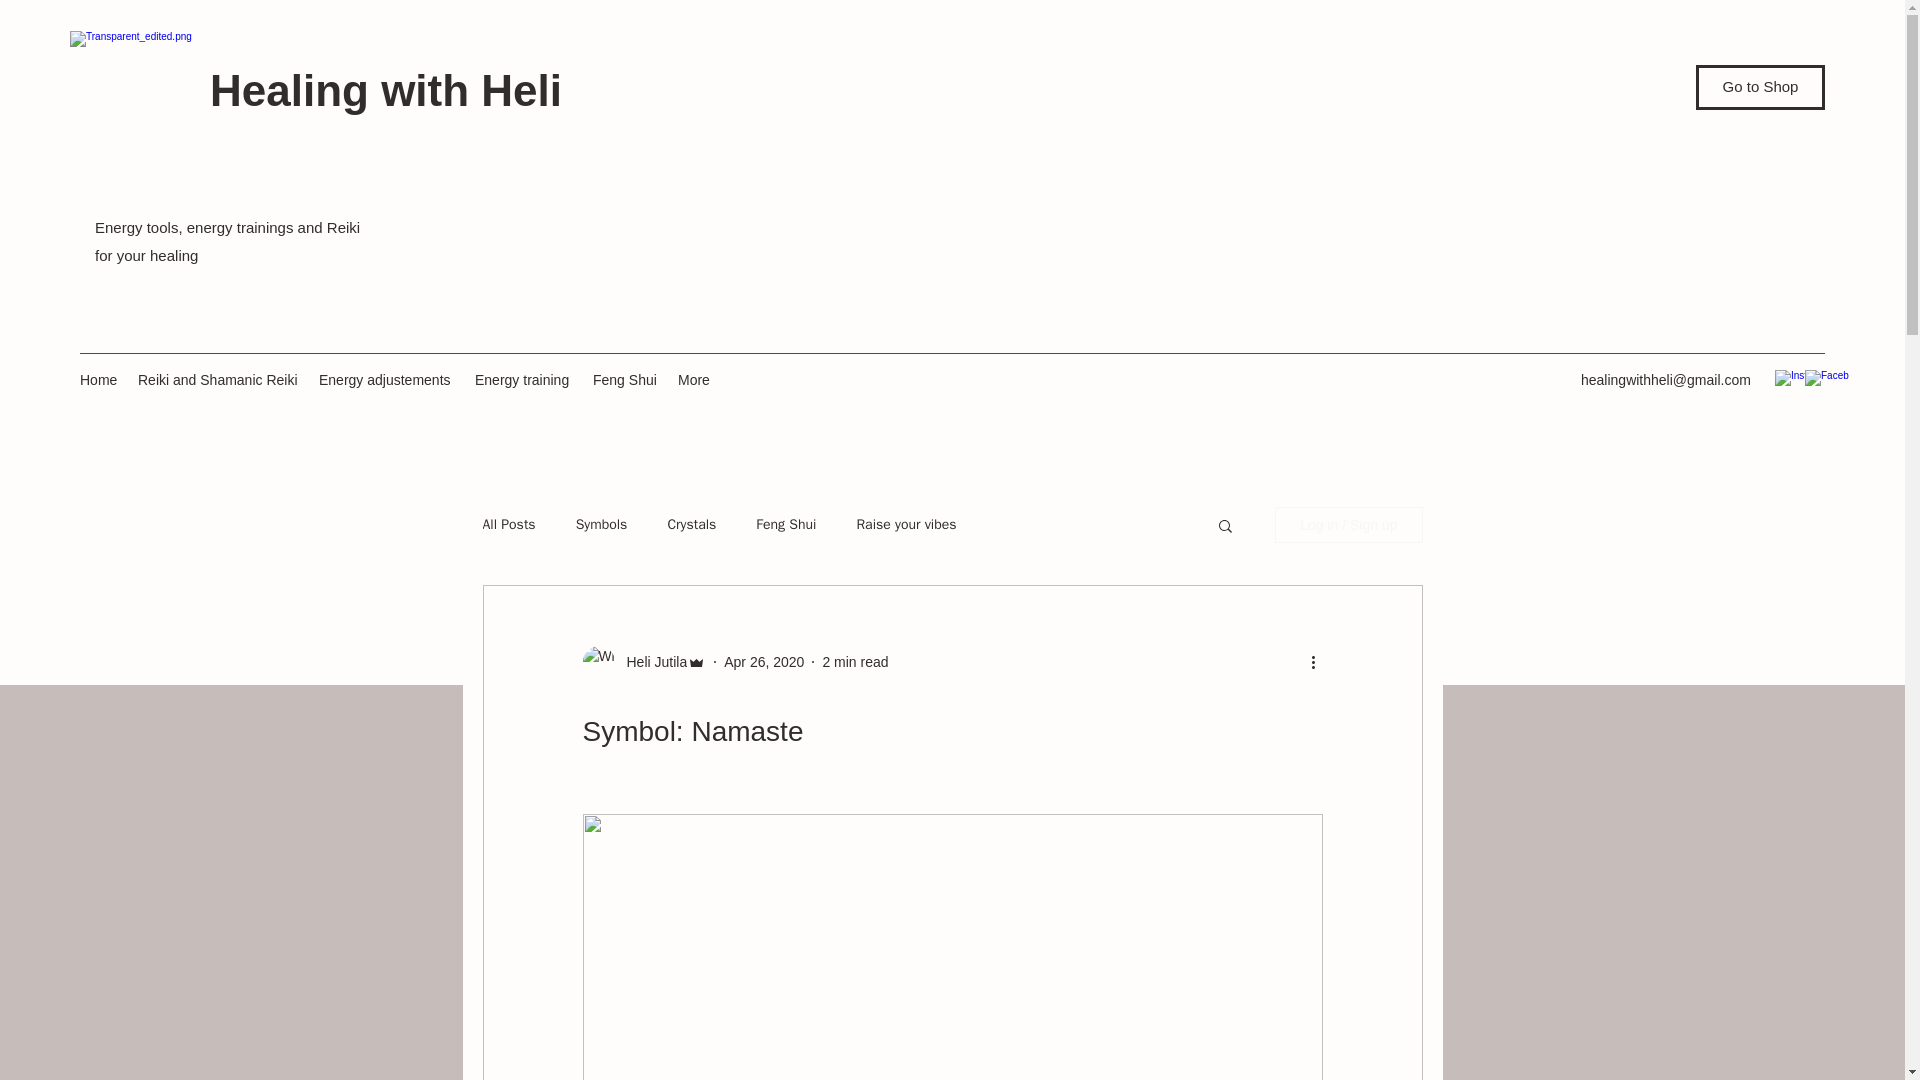 This screenshot has width=1920, height=1080. Describe the element at coordinates (218, 380) in the screenshot. I see `Reiki and Shamanic Reiki` at that location.